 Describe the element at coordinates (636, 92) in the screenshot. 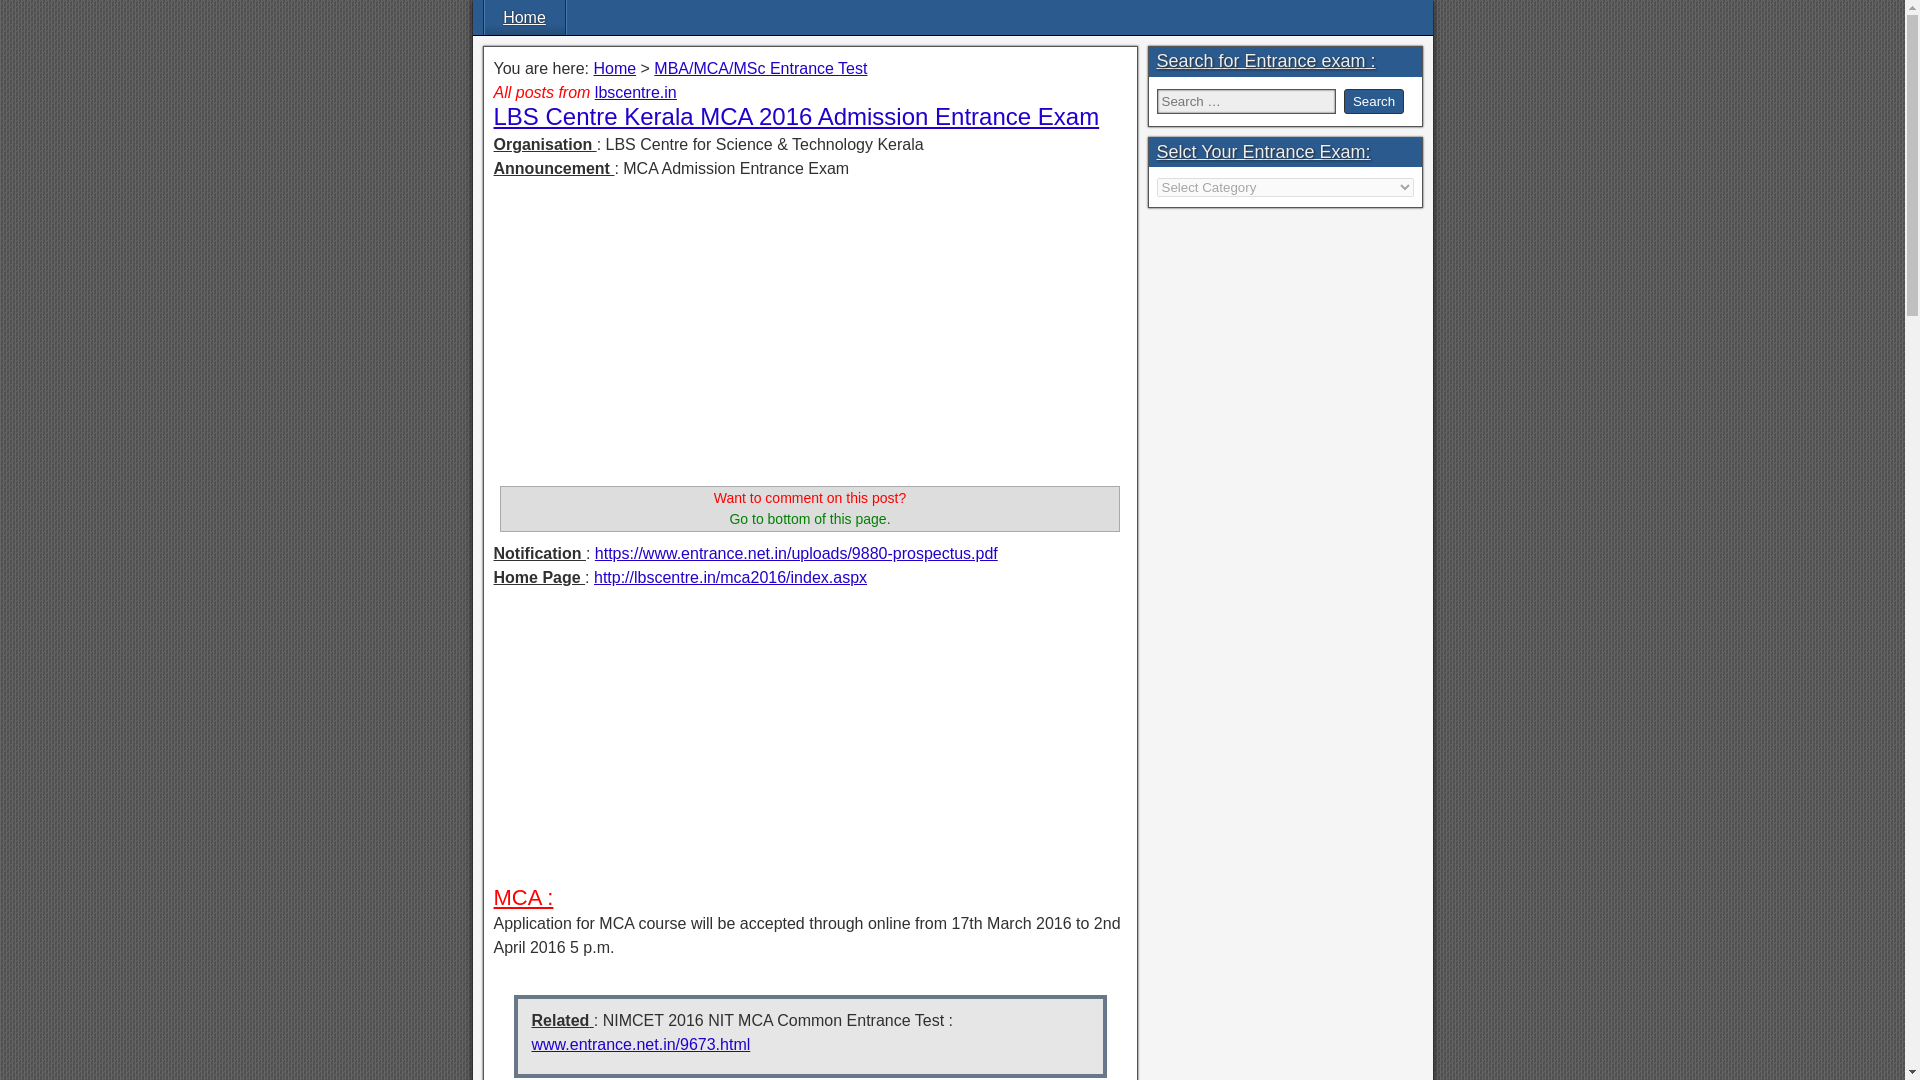

I see `lbscentre.in` at that location.